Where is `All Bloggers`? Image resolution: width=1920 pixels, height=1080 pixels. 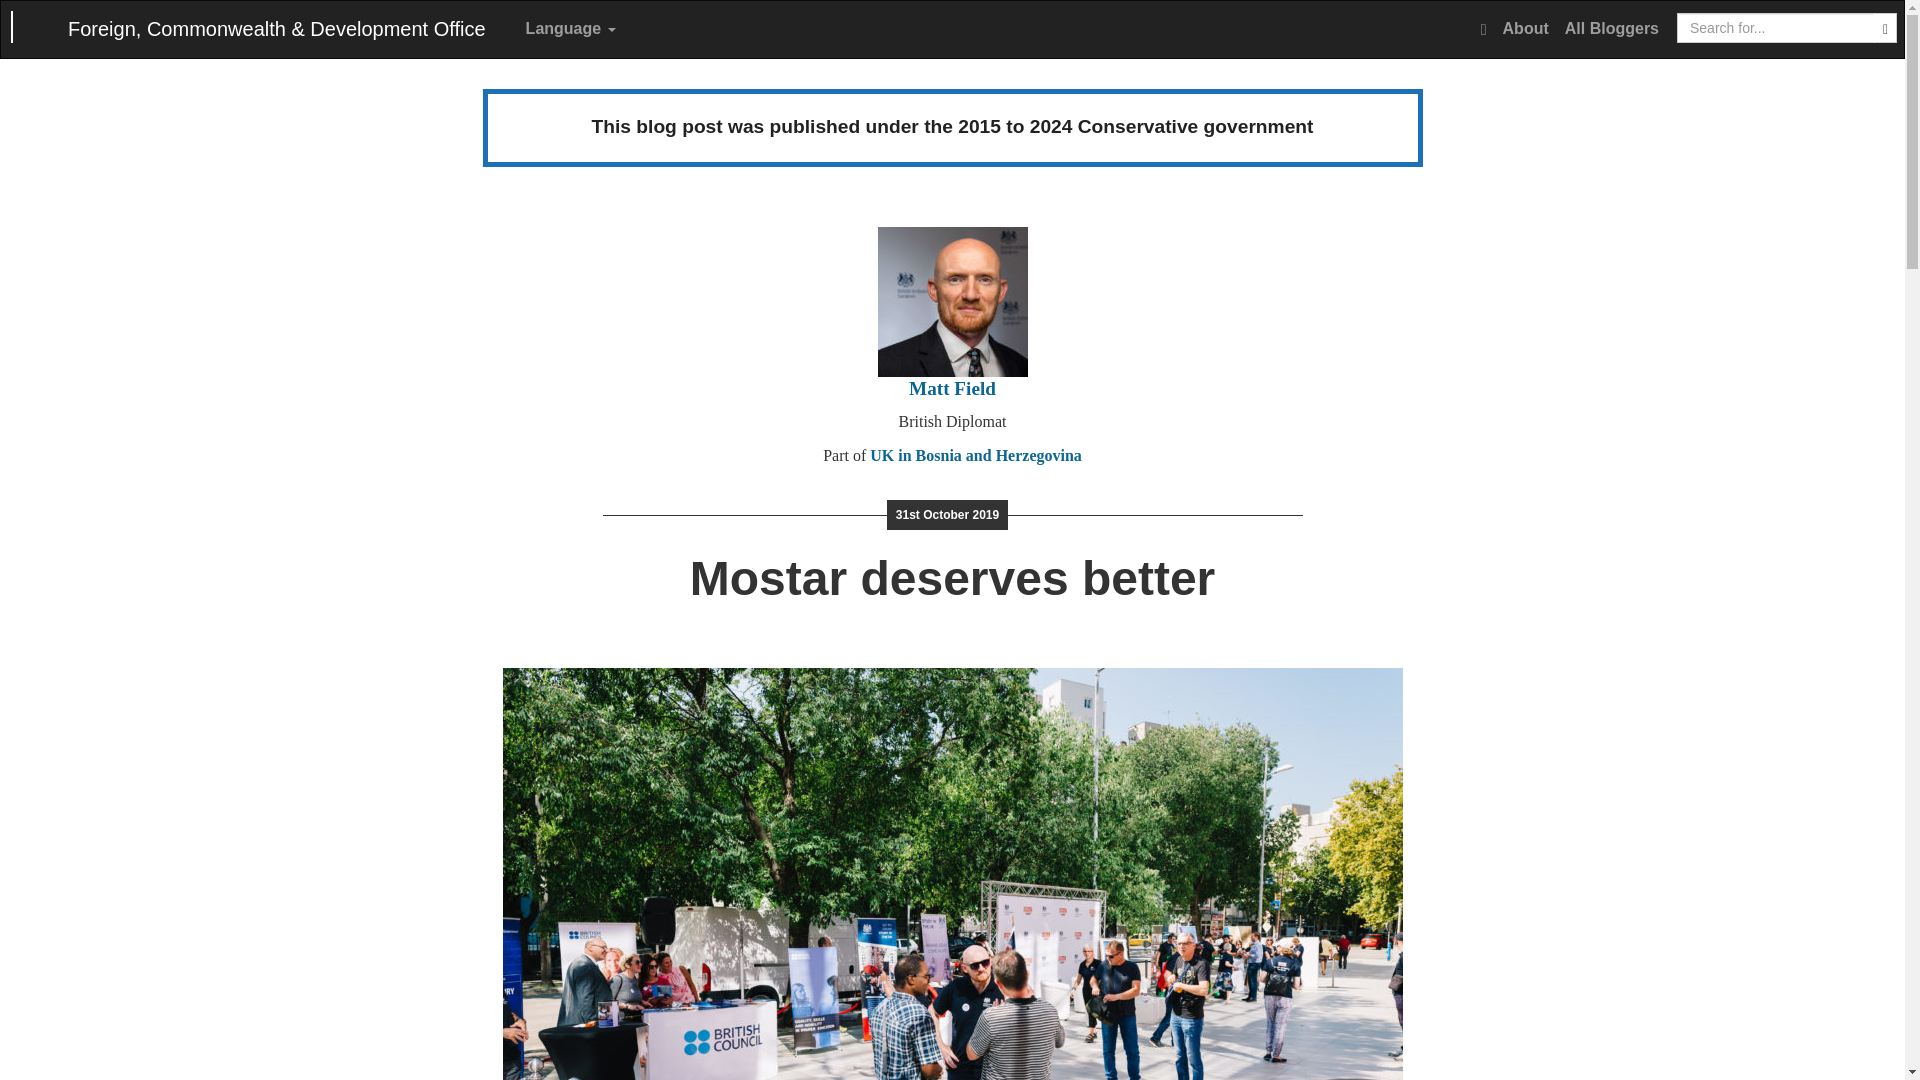 All Bloggers is located at coordinates (1612, 29).